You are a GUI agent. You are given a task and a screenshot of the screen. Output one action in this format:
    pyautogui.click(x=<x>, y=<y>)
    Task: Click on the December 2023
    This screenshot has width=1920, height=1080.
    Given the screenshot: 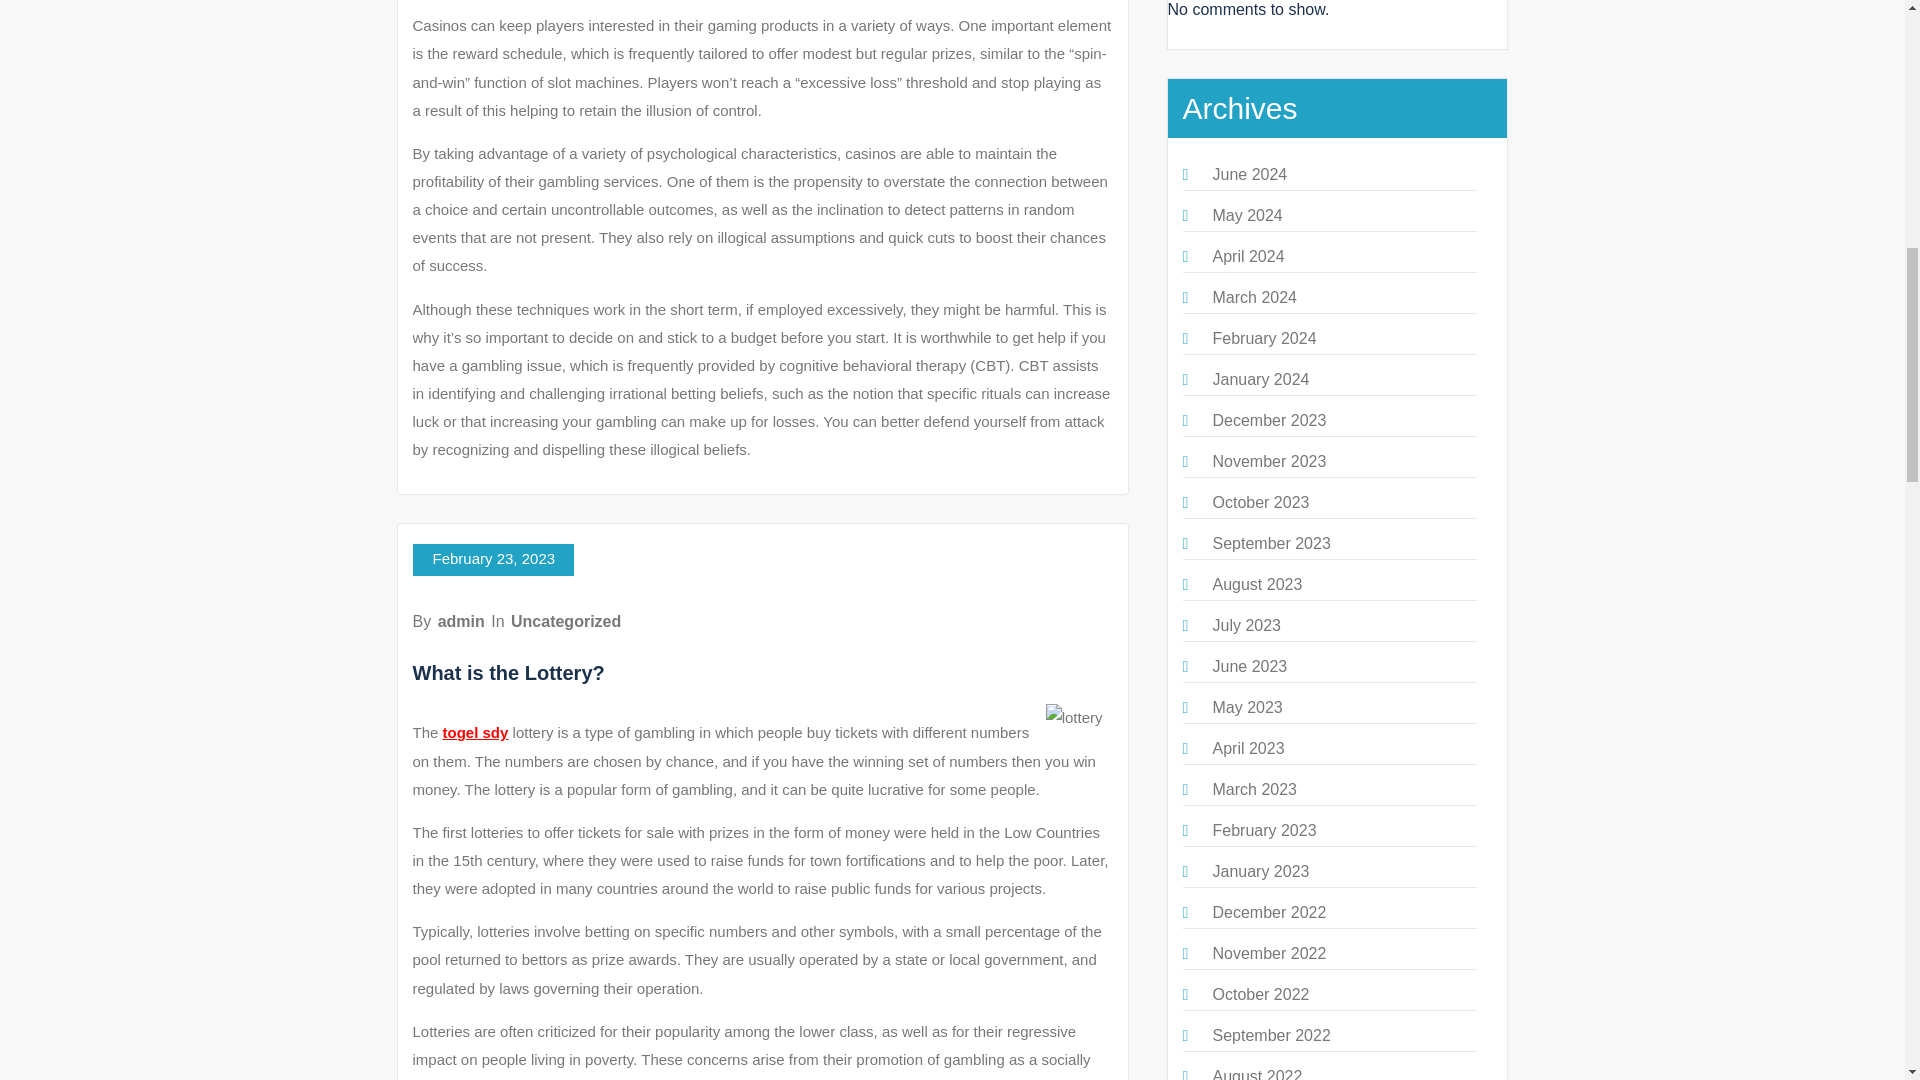 What is the action you would take?
    pyautogui.click(x=1268, y=420)
    